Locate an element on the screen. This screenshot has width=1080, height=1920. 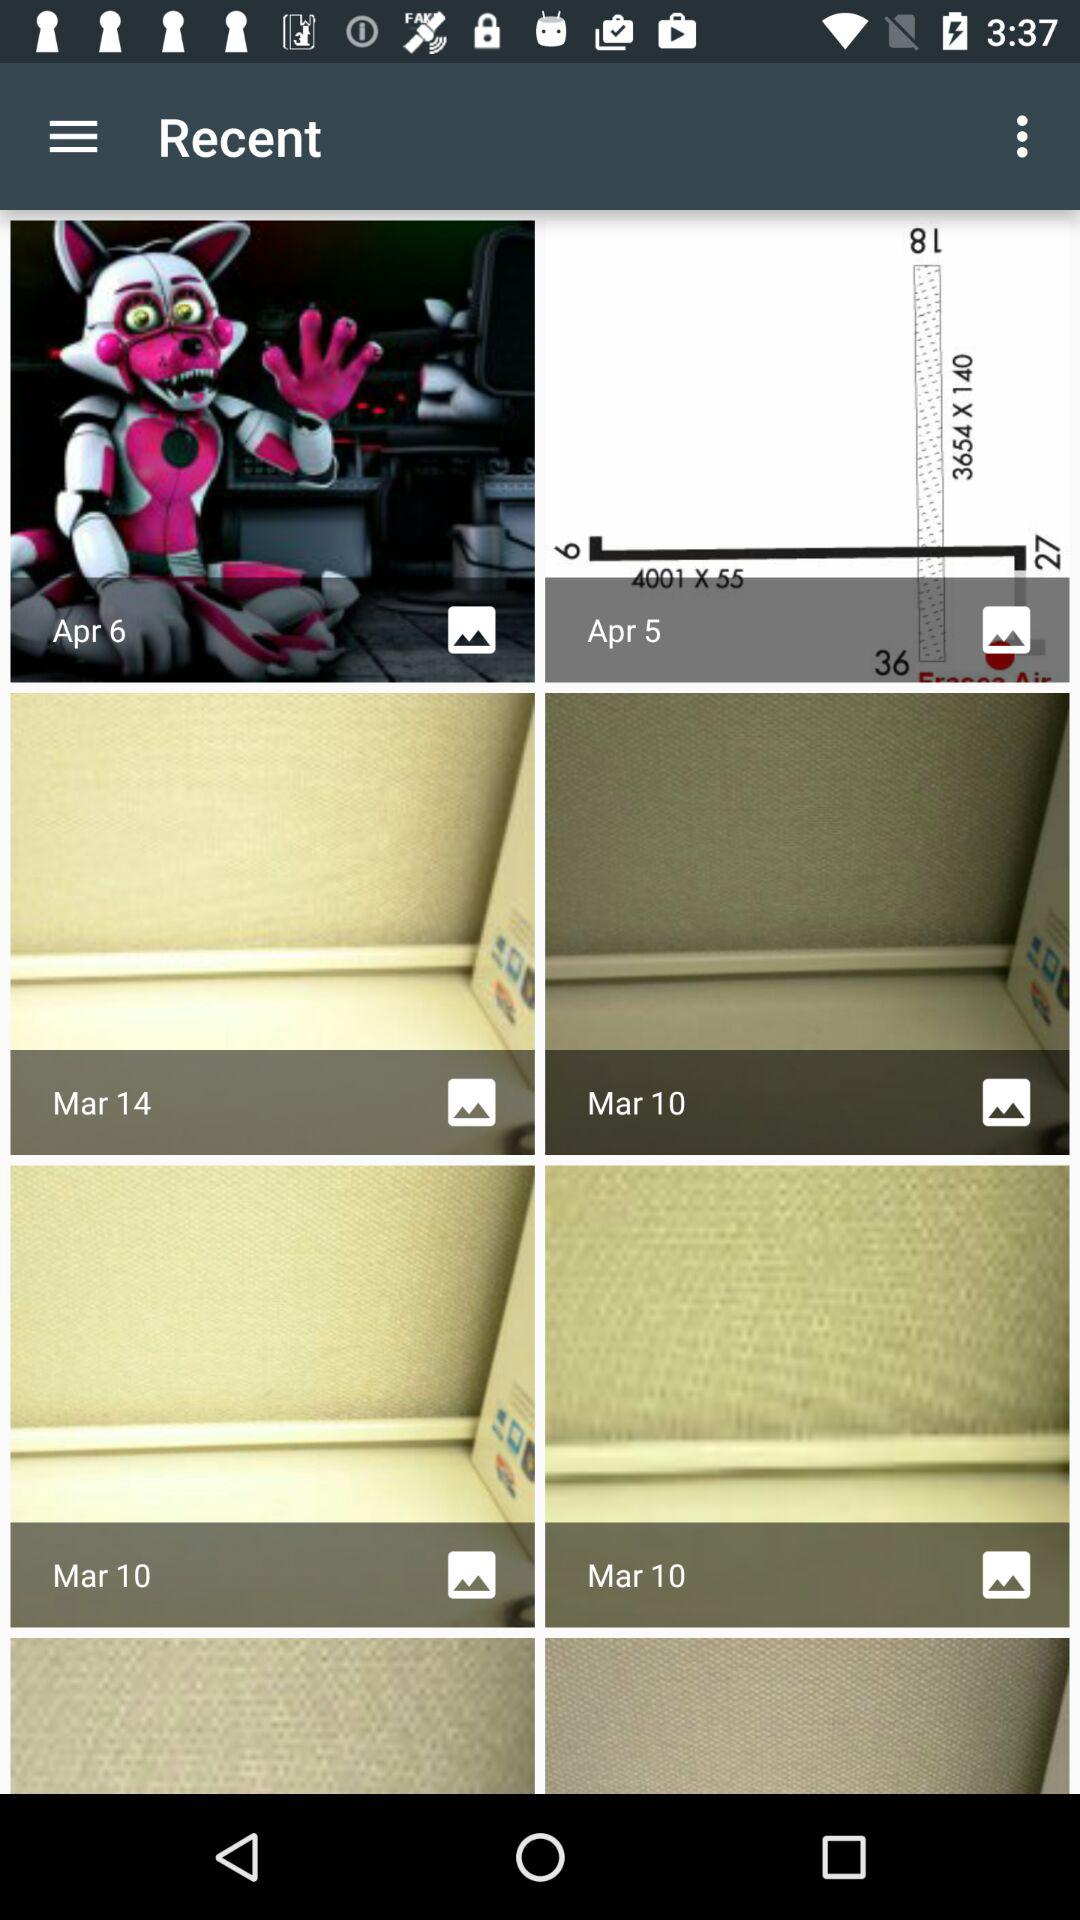
press icon next to recent app is located at coordinates (1028, 136).